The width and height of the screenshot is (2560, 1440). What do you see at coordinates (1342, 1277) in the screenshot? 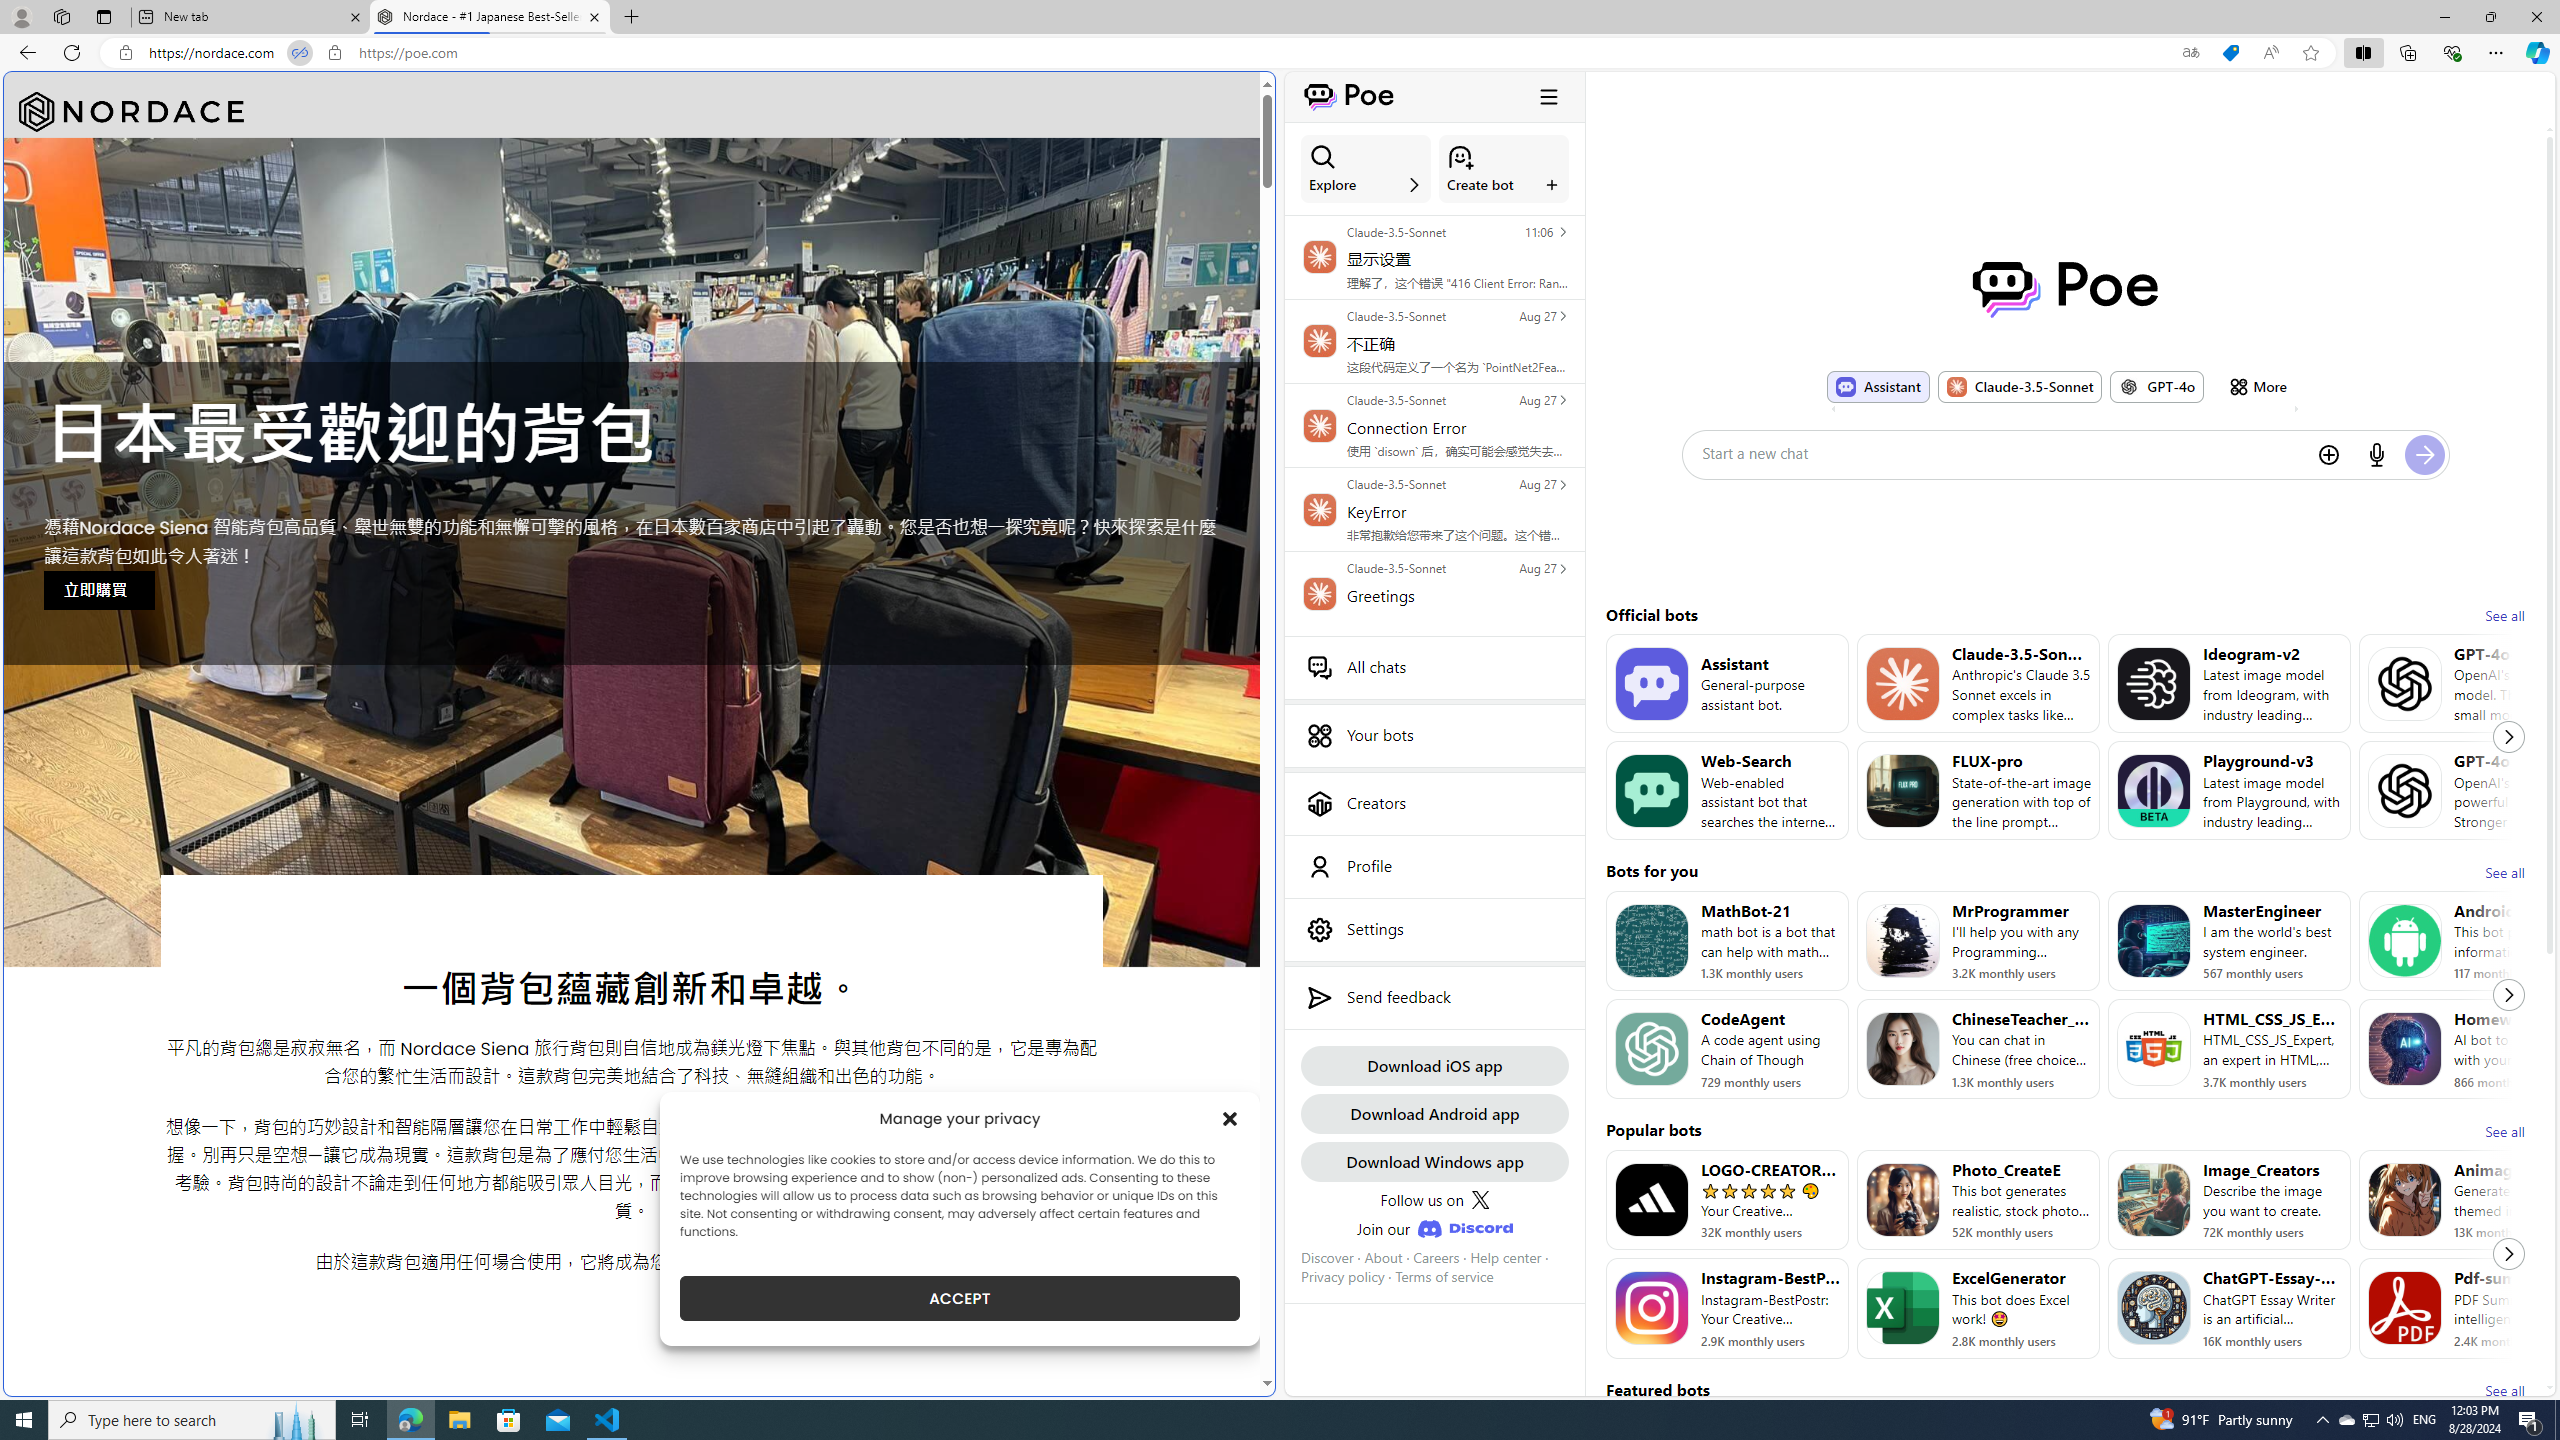
I see `Privacy policy` at bounding box center [1342, 1277].